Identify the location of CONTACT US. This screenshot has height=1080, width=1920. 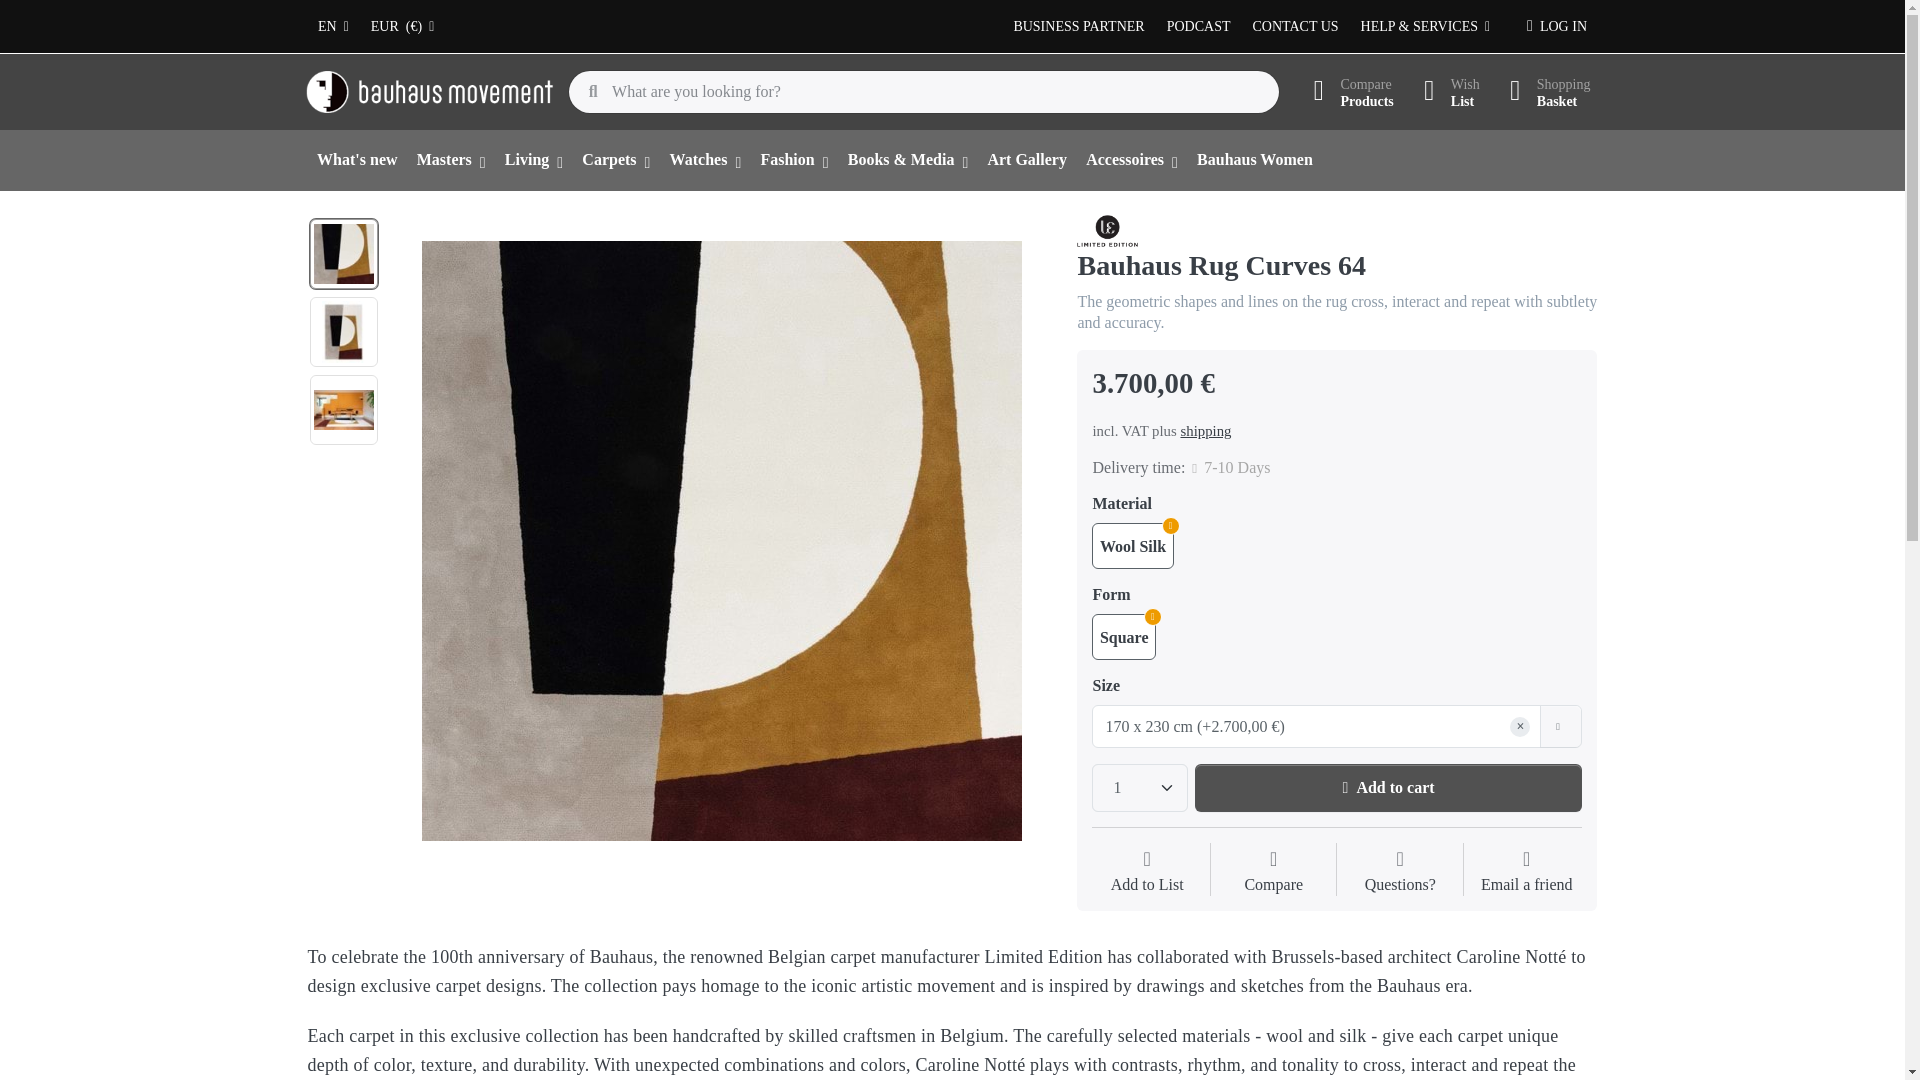
(1296, 26).